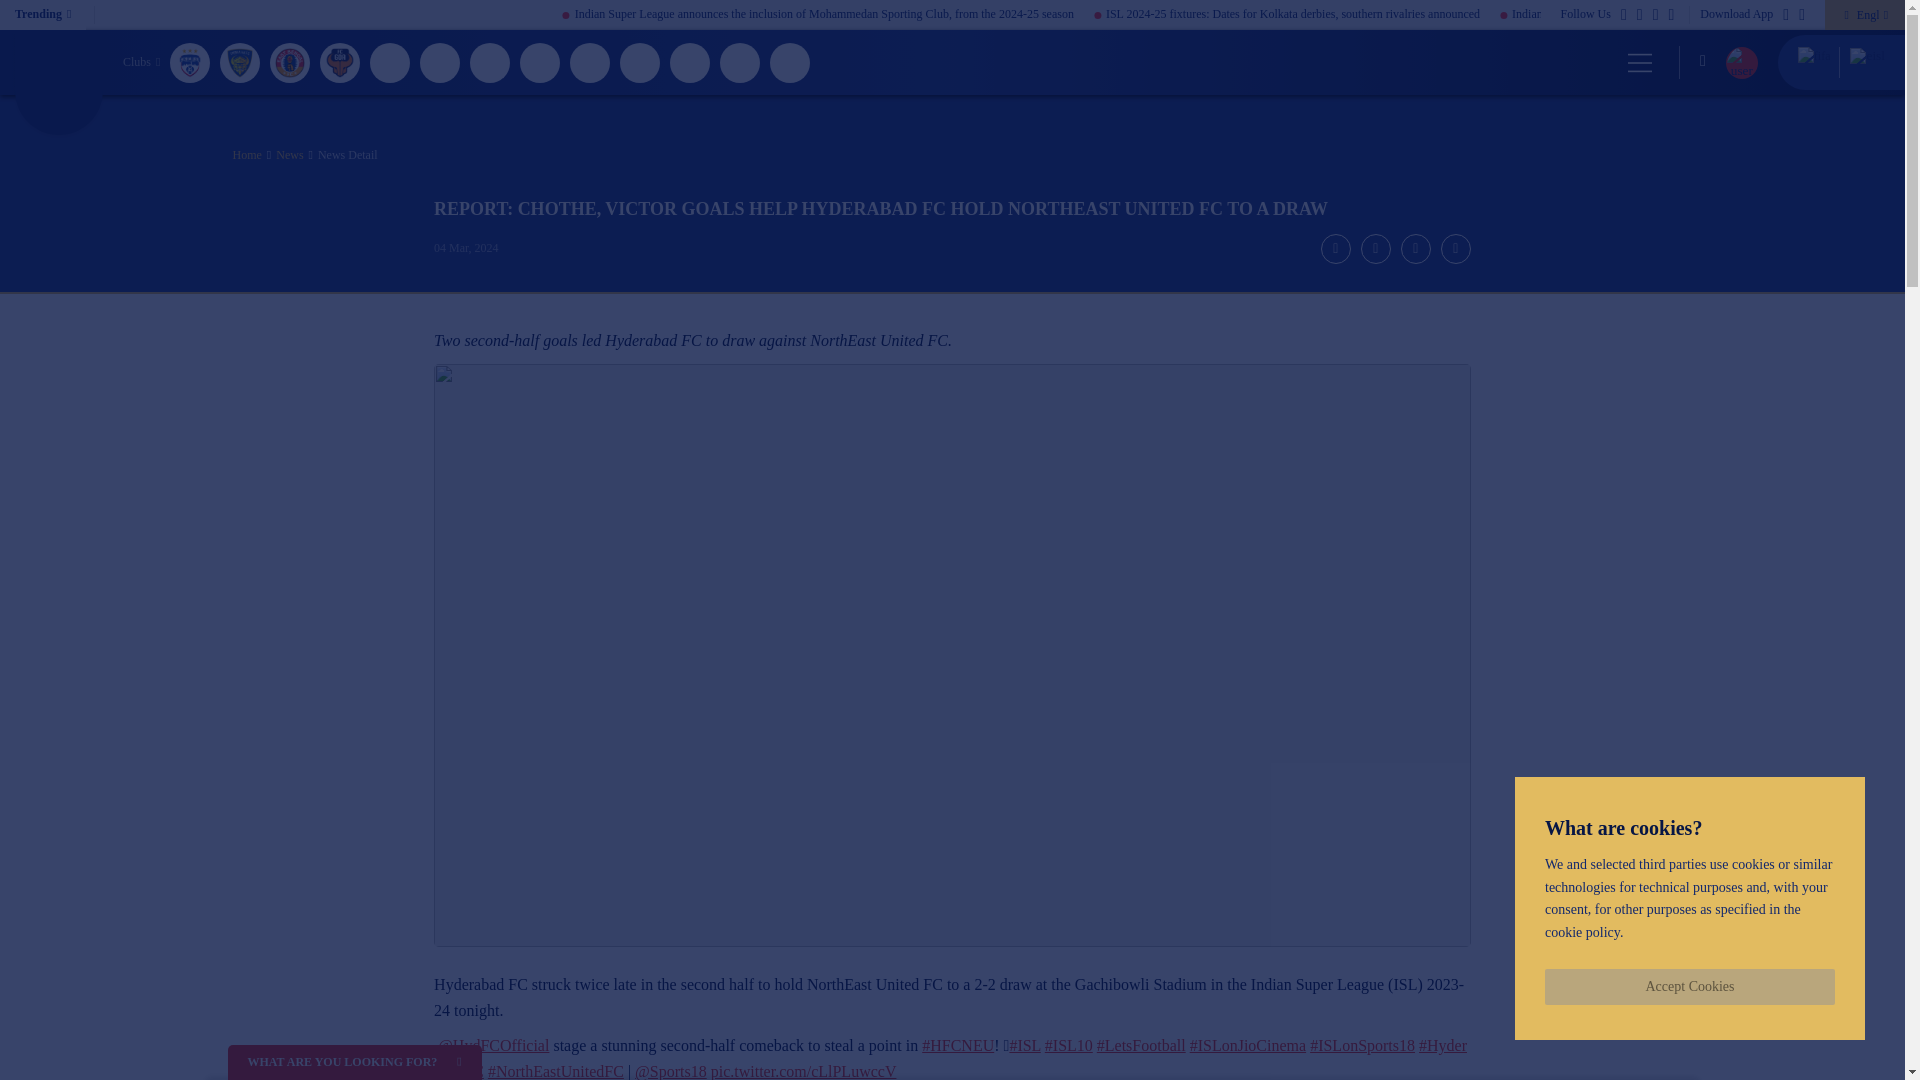  What do you see at coordinates (690, 62) in the screenshot?
I see `NorthEast United FC` at bounding box center [690, 62].